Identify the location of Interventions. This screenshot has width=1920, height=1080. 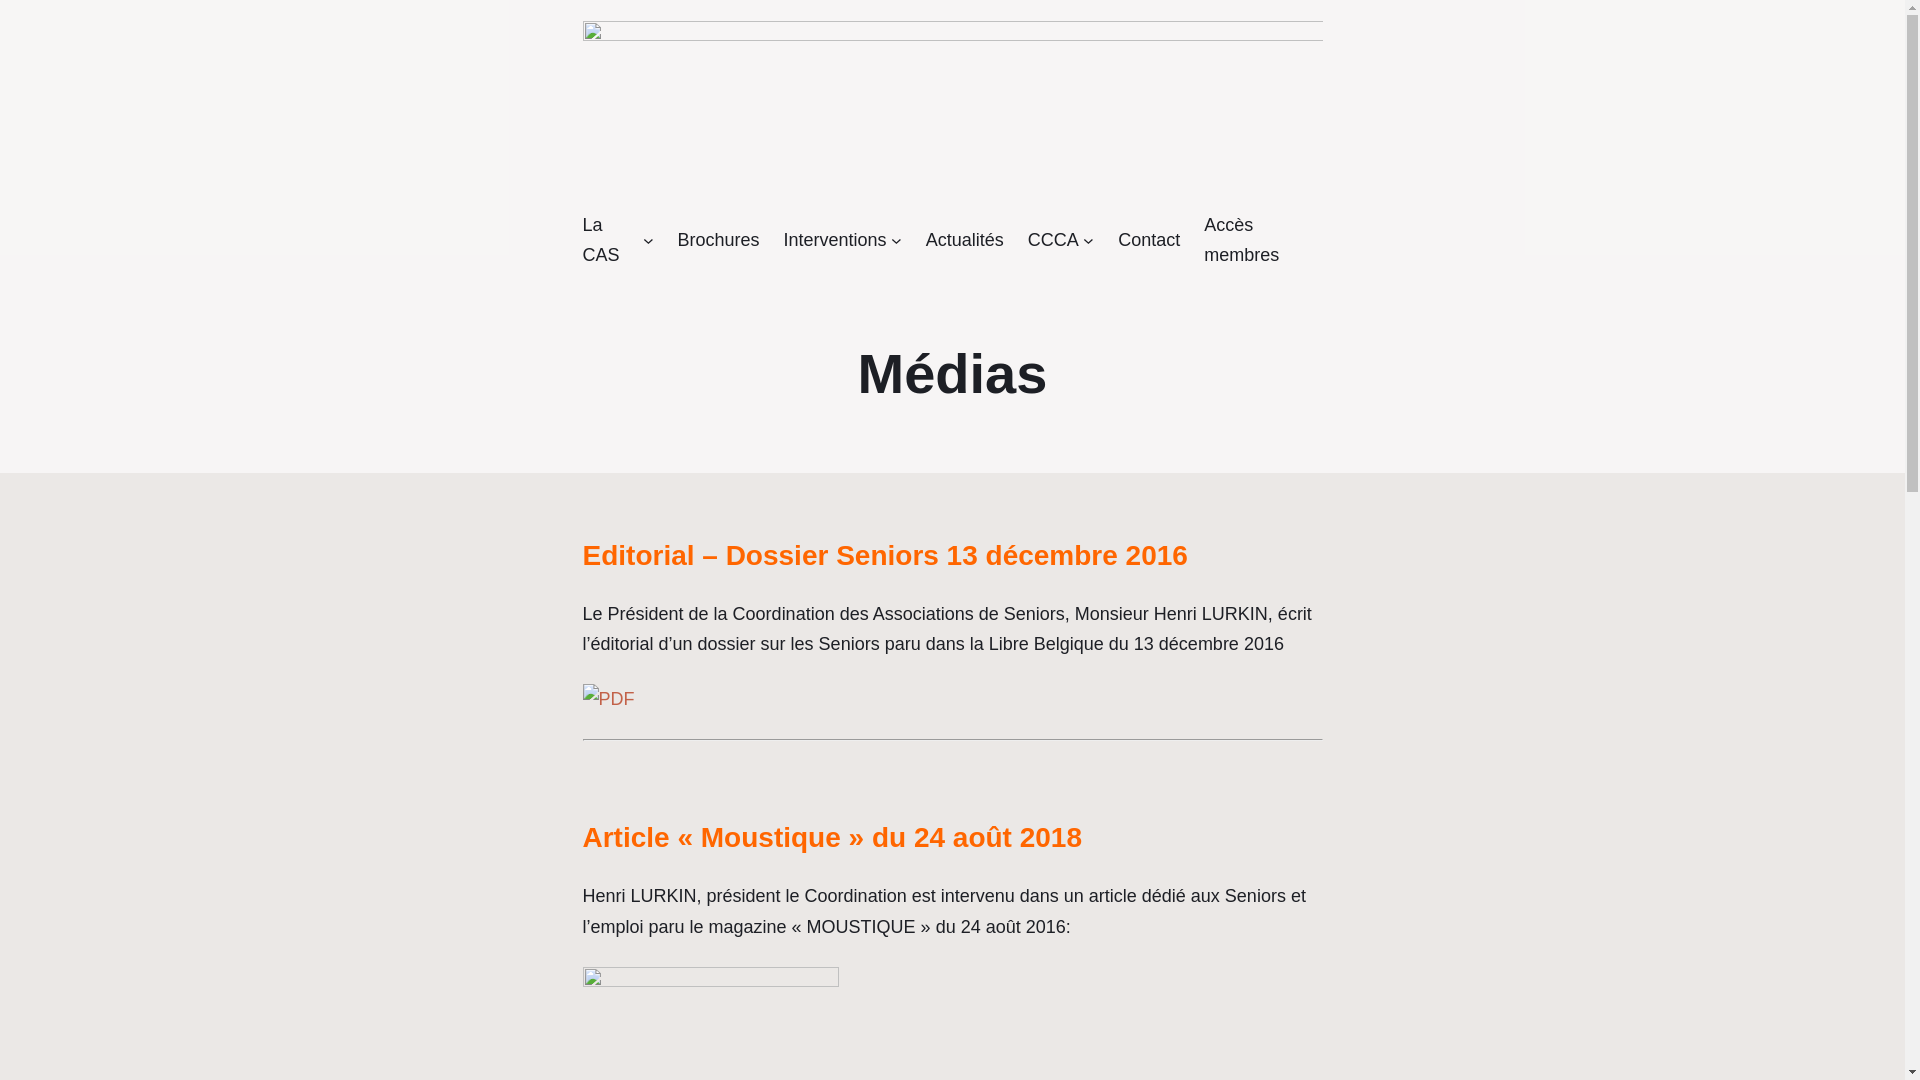
(834, 240).